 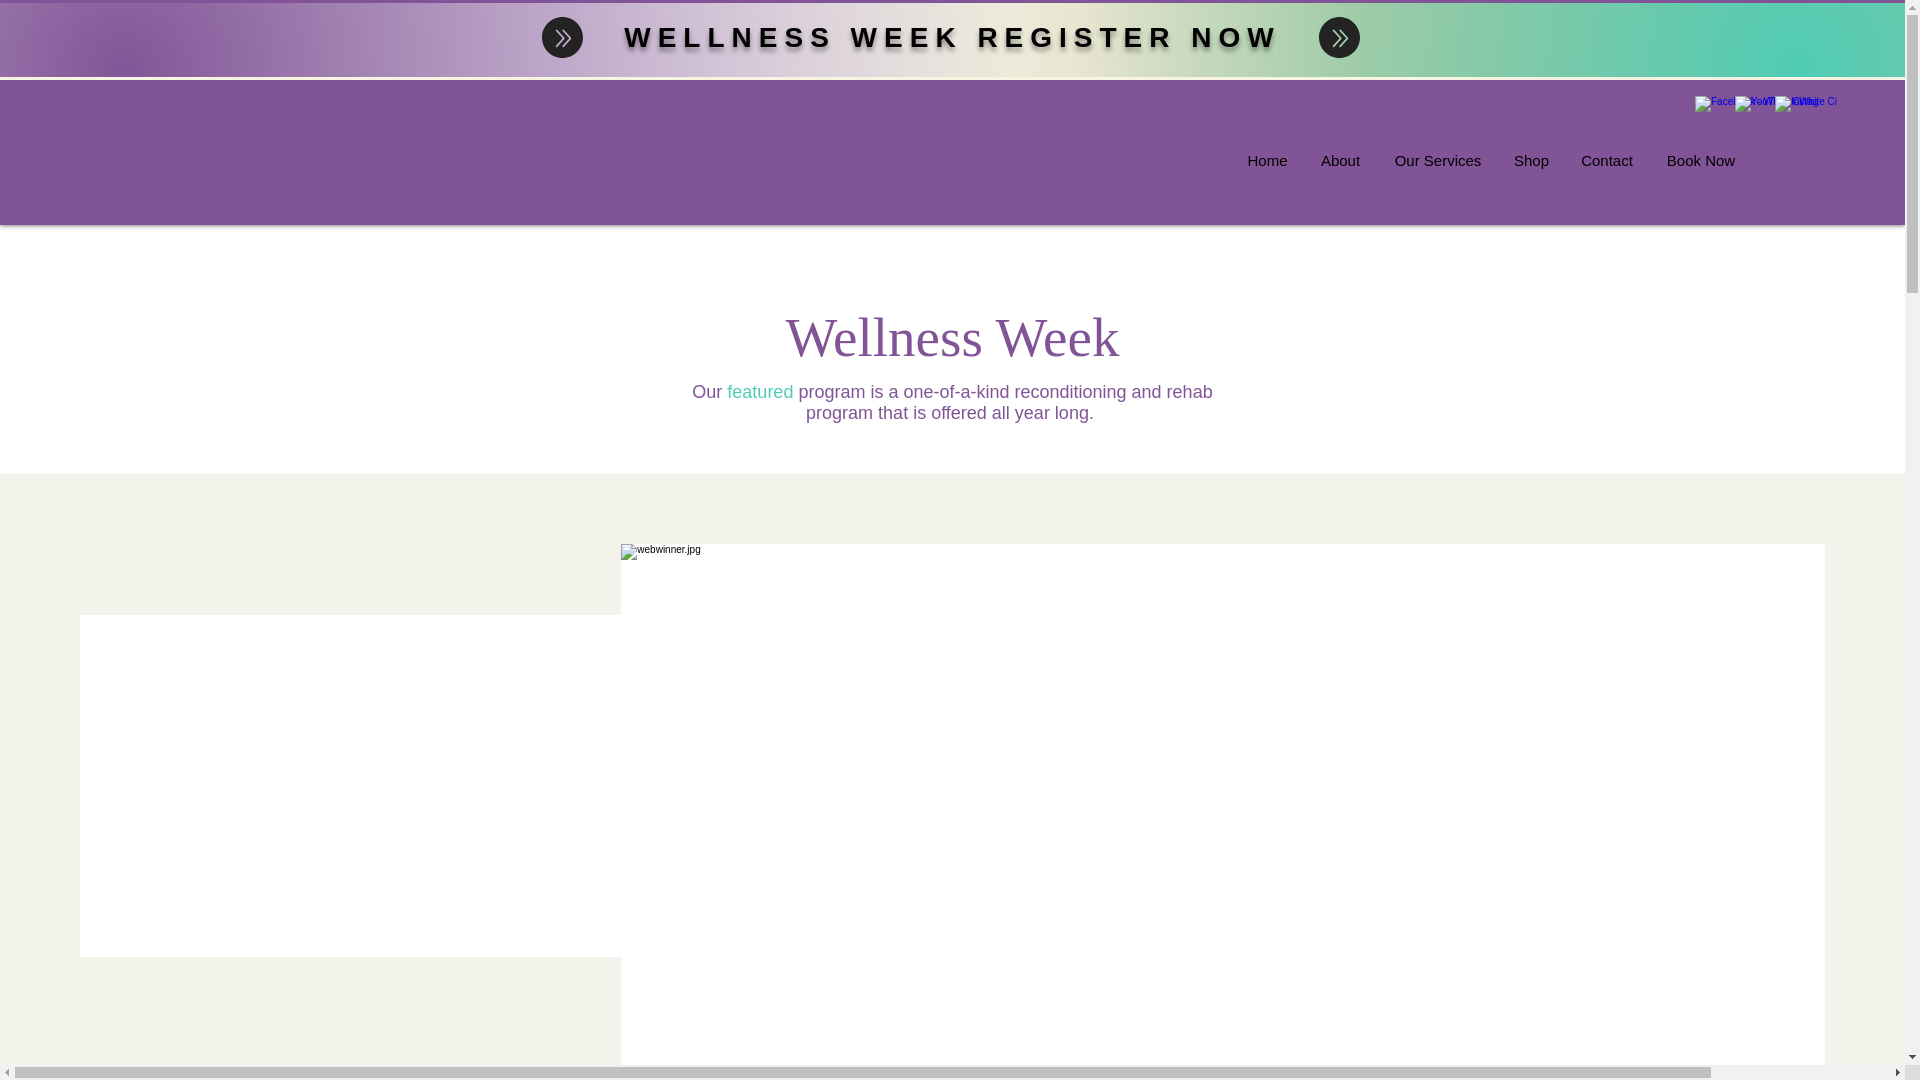 I want to click on Shop, so click(x=1530, y=160).